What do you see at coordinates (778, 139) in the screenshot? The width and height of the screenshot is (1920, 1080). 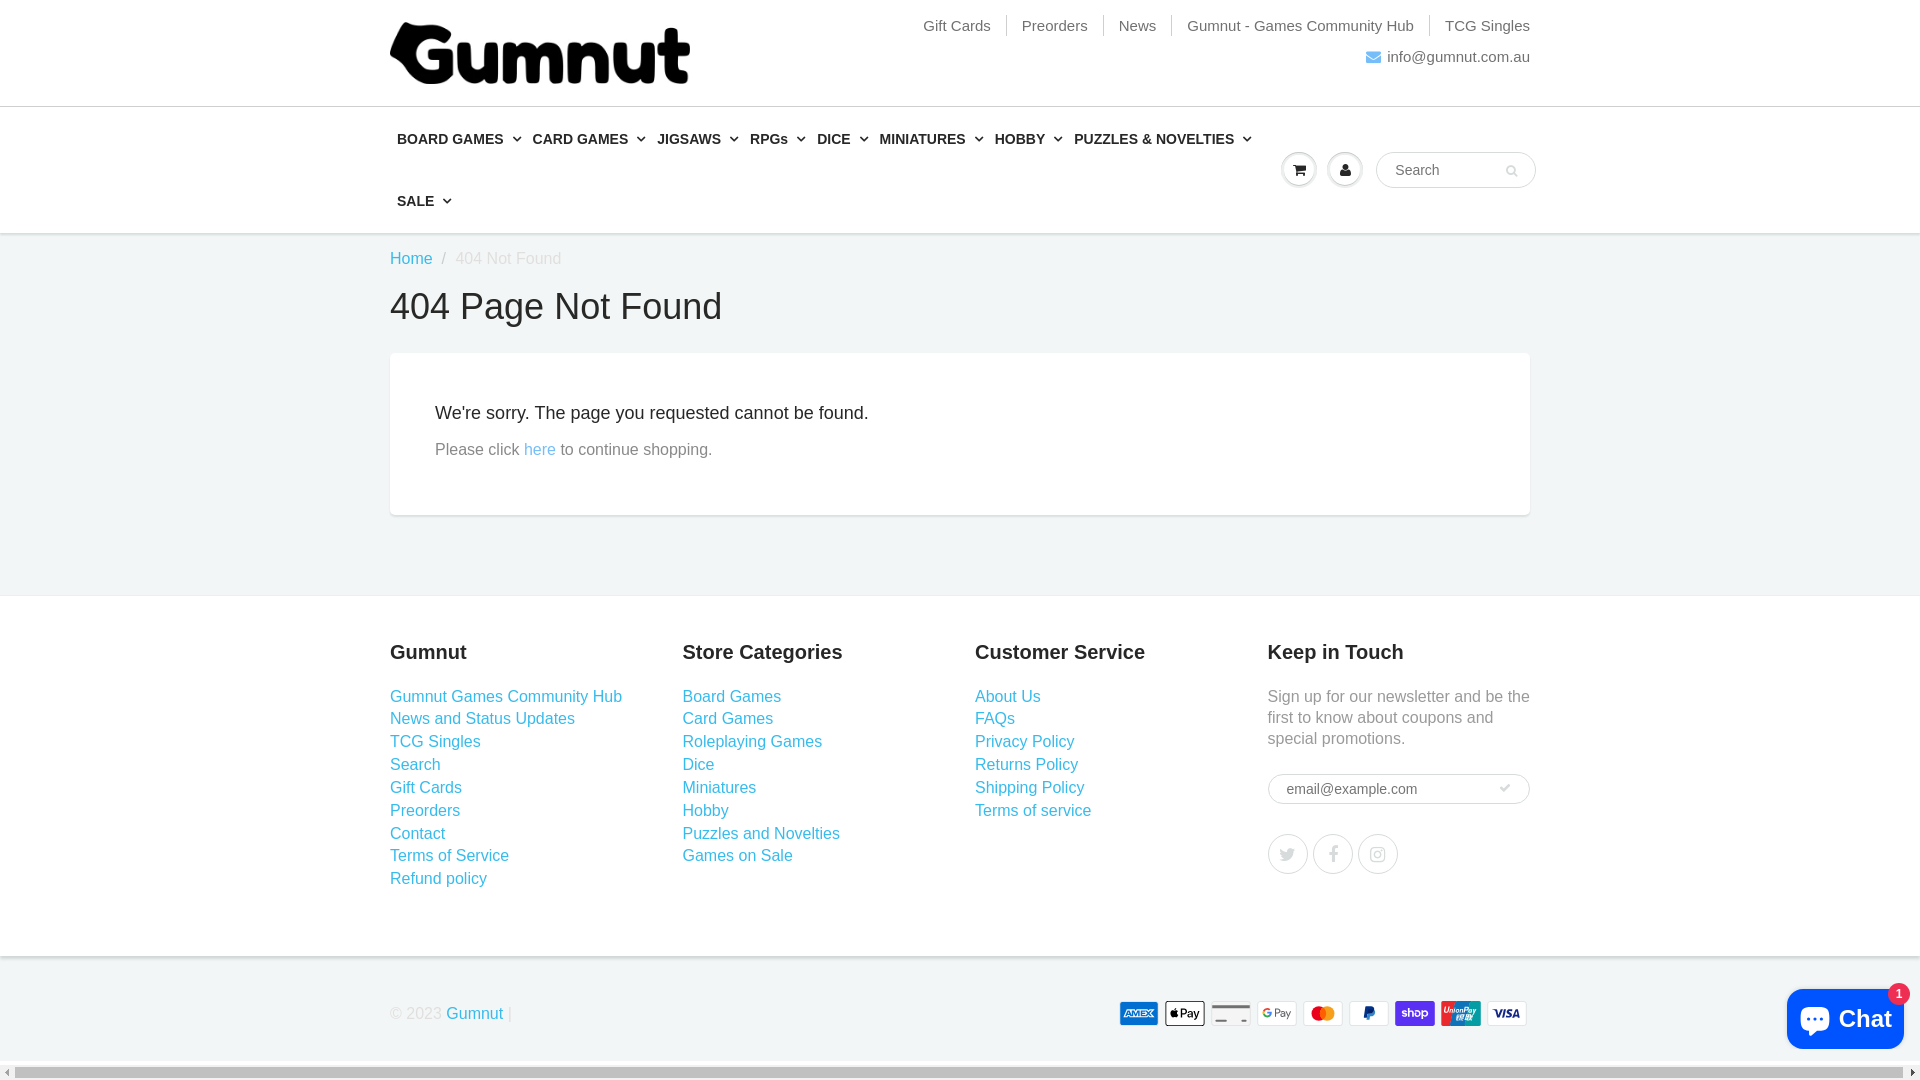 I see `RPGs` at bounding box center [778, 139].